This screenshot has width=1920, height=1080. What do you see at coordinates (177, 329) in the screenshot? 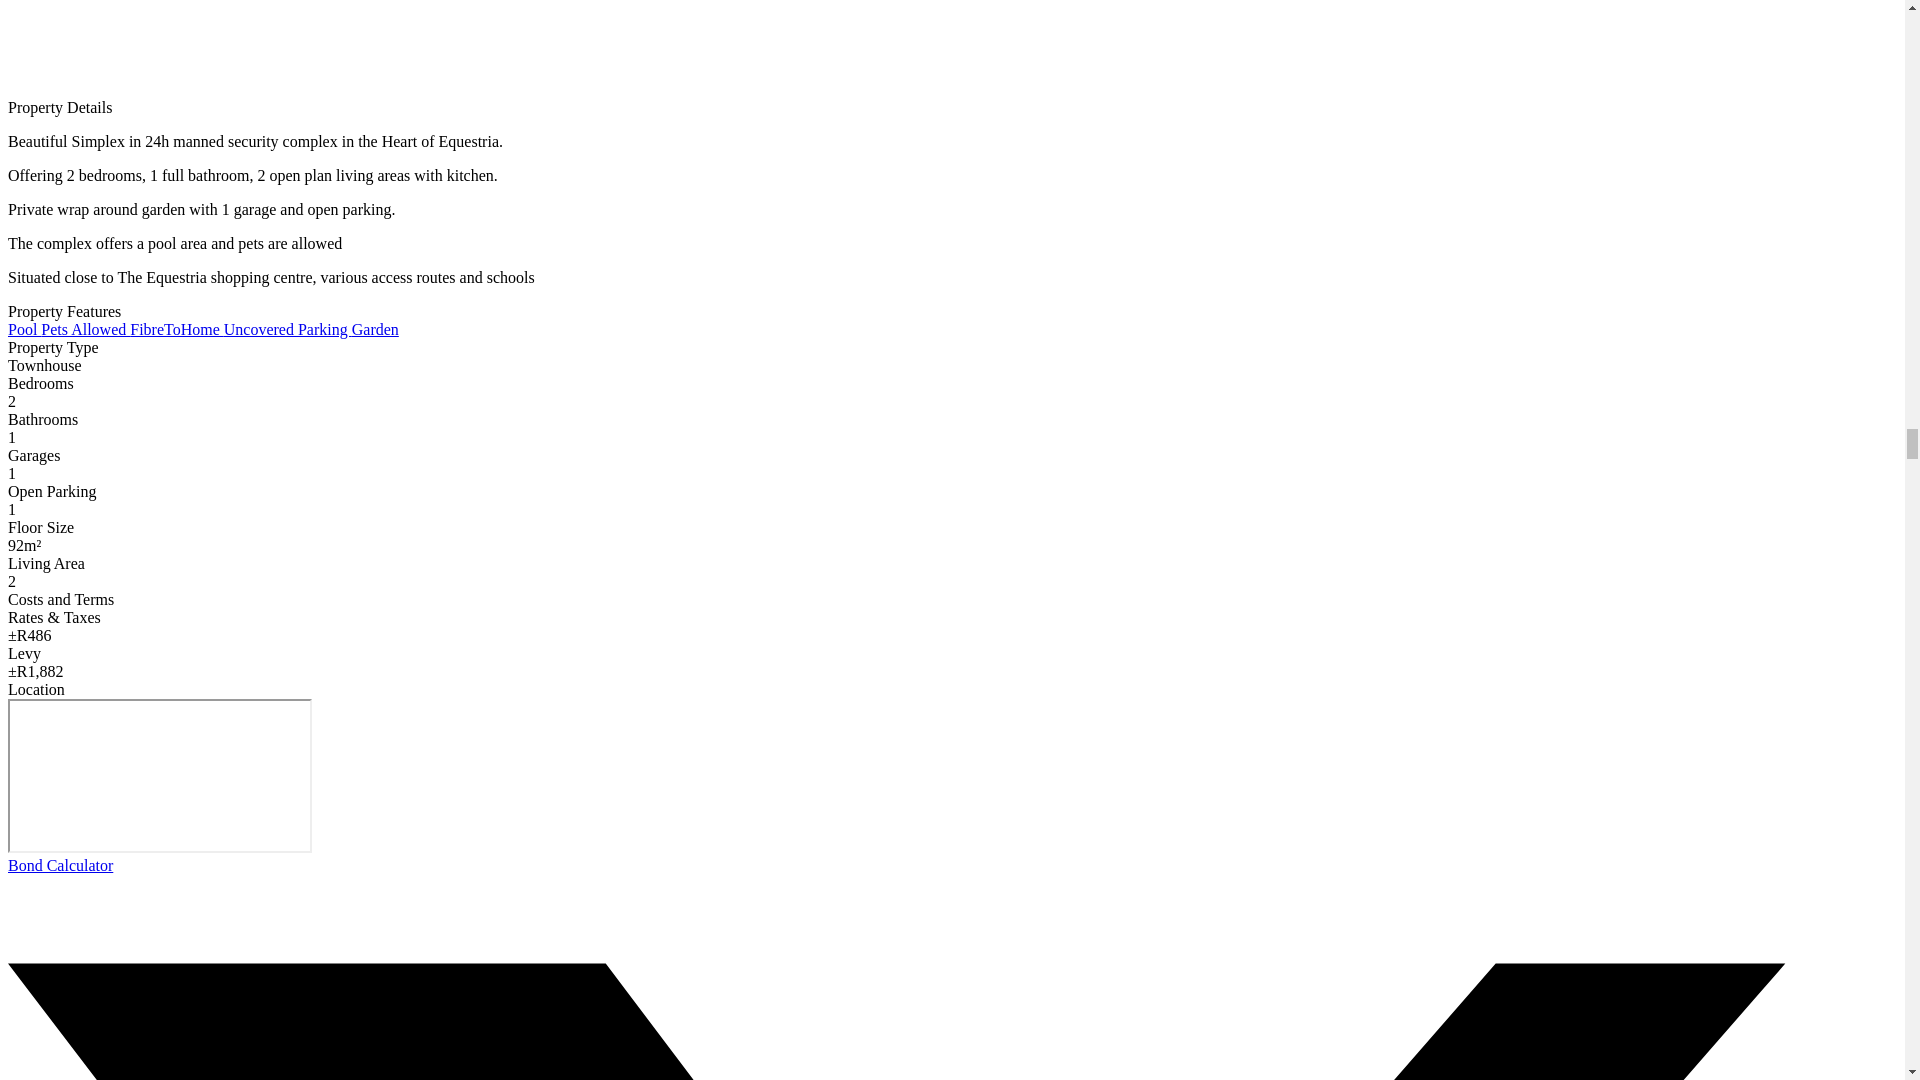
I see `FibreToHome` at bounding box center [177, 329].